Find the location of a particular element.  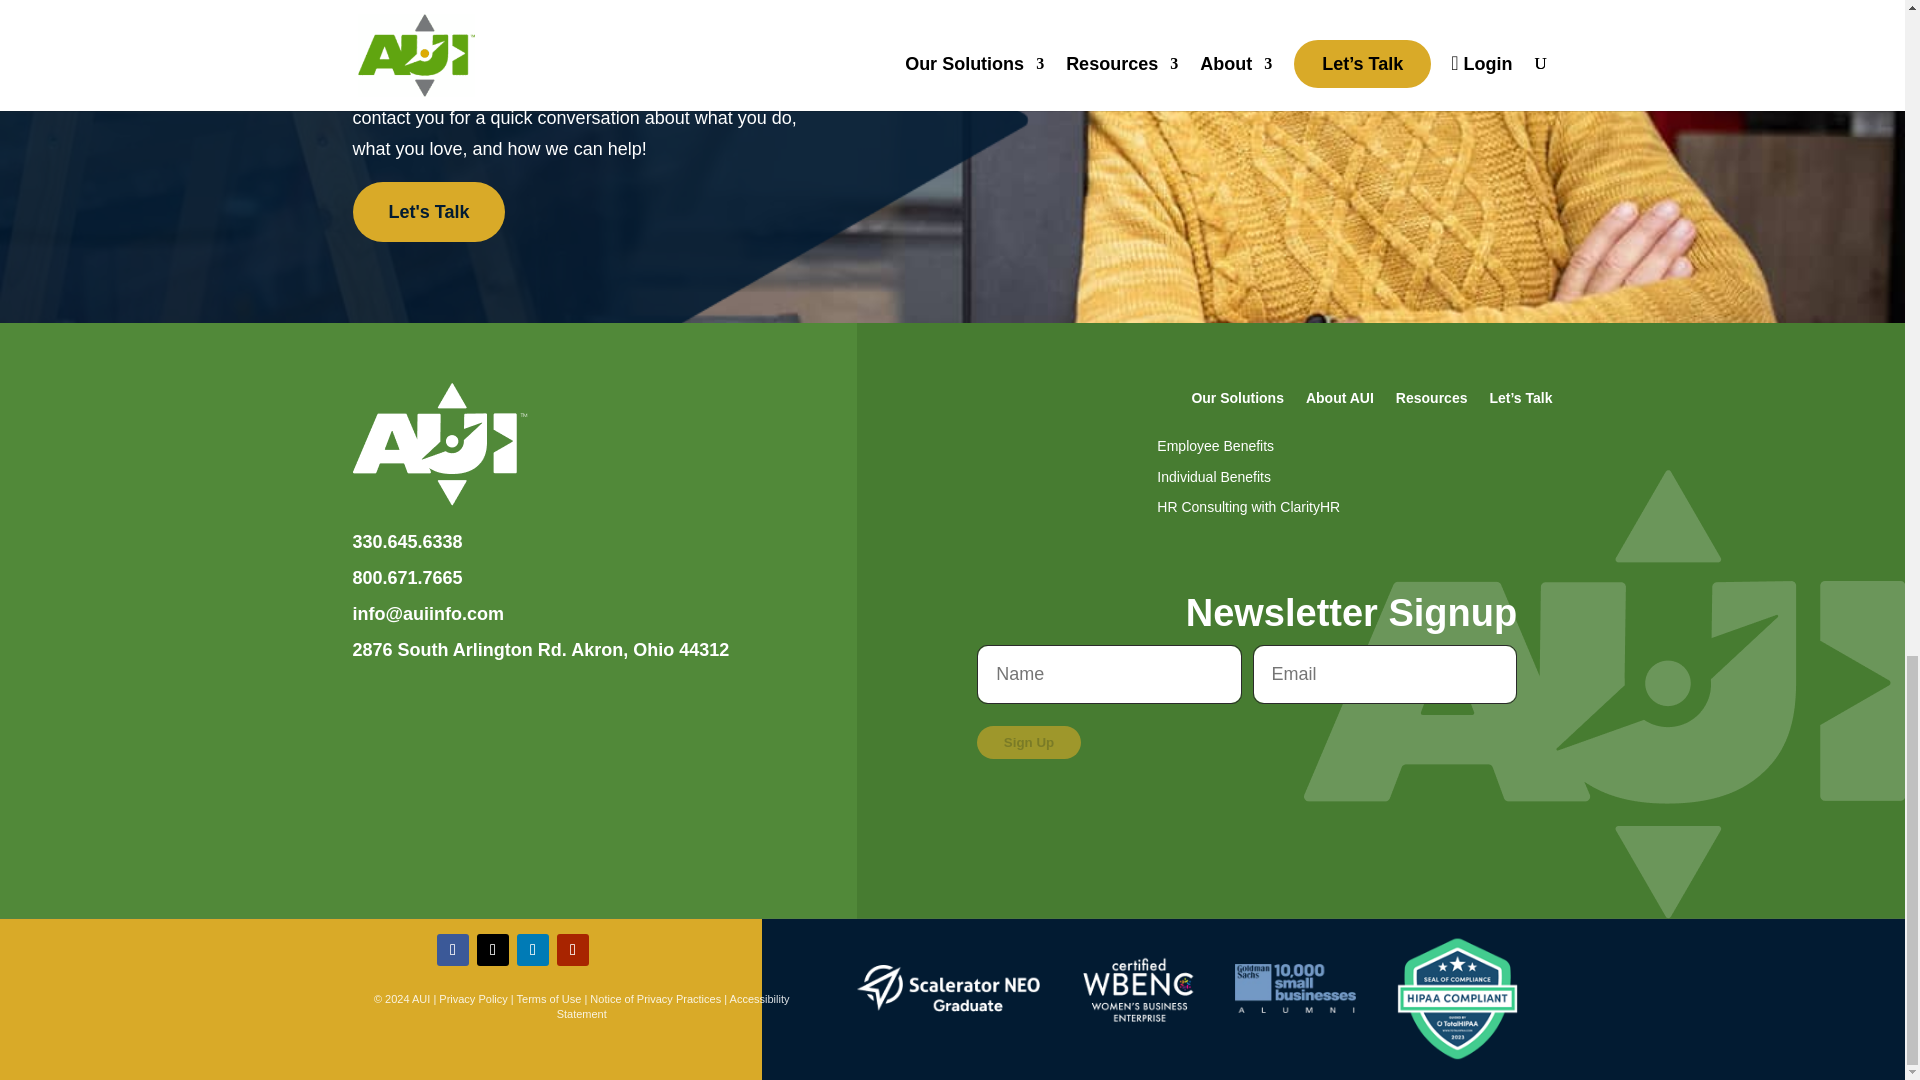

Goldman 1 is located at coordinates (1294, 988).